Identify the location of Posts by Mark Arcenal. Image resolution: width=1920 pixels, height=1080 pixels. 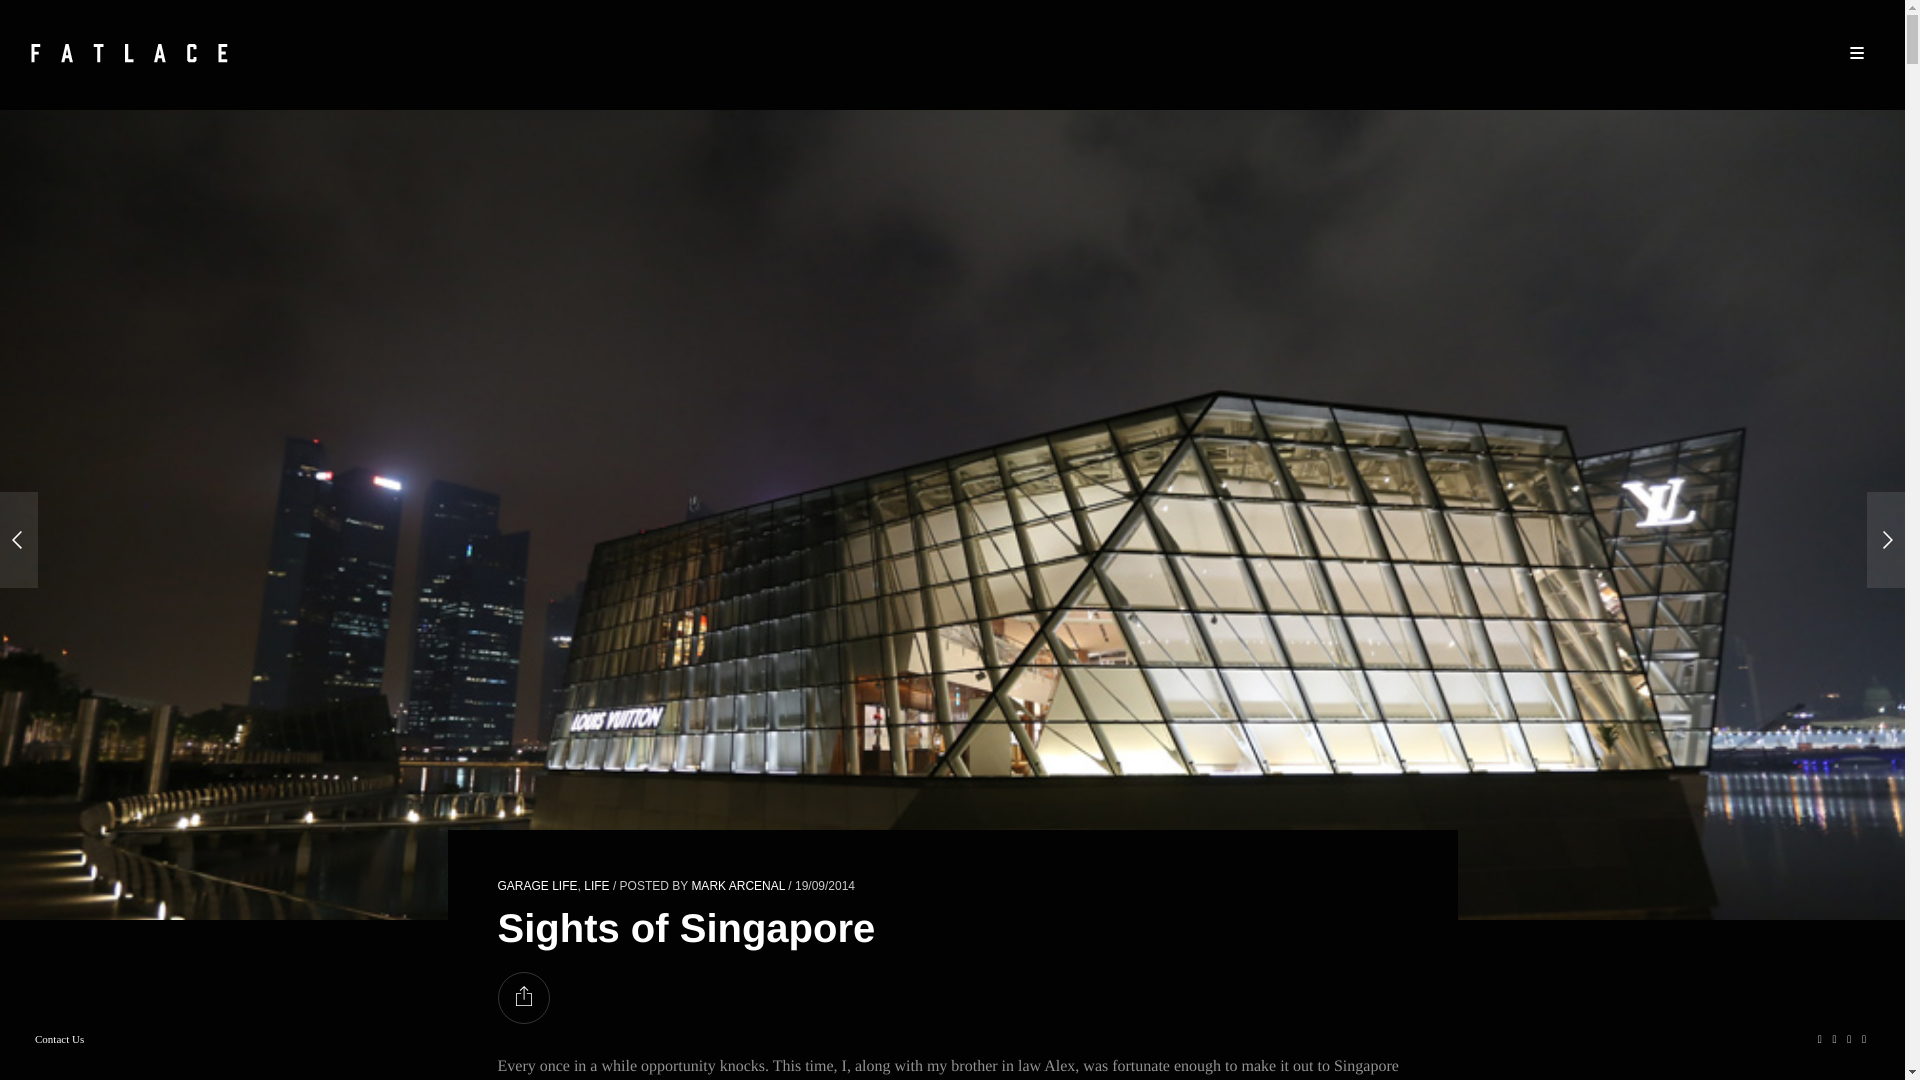
(738, 886).